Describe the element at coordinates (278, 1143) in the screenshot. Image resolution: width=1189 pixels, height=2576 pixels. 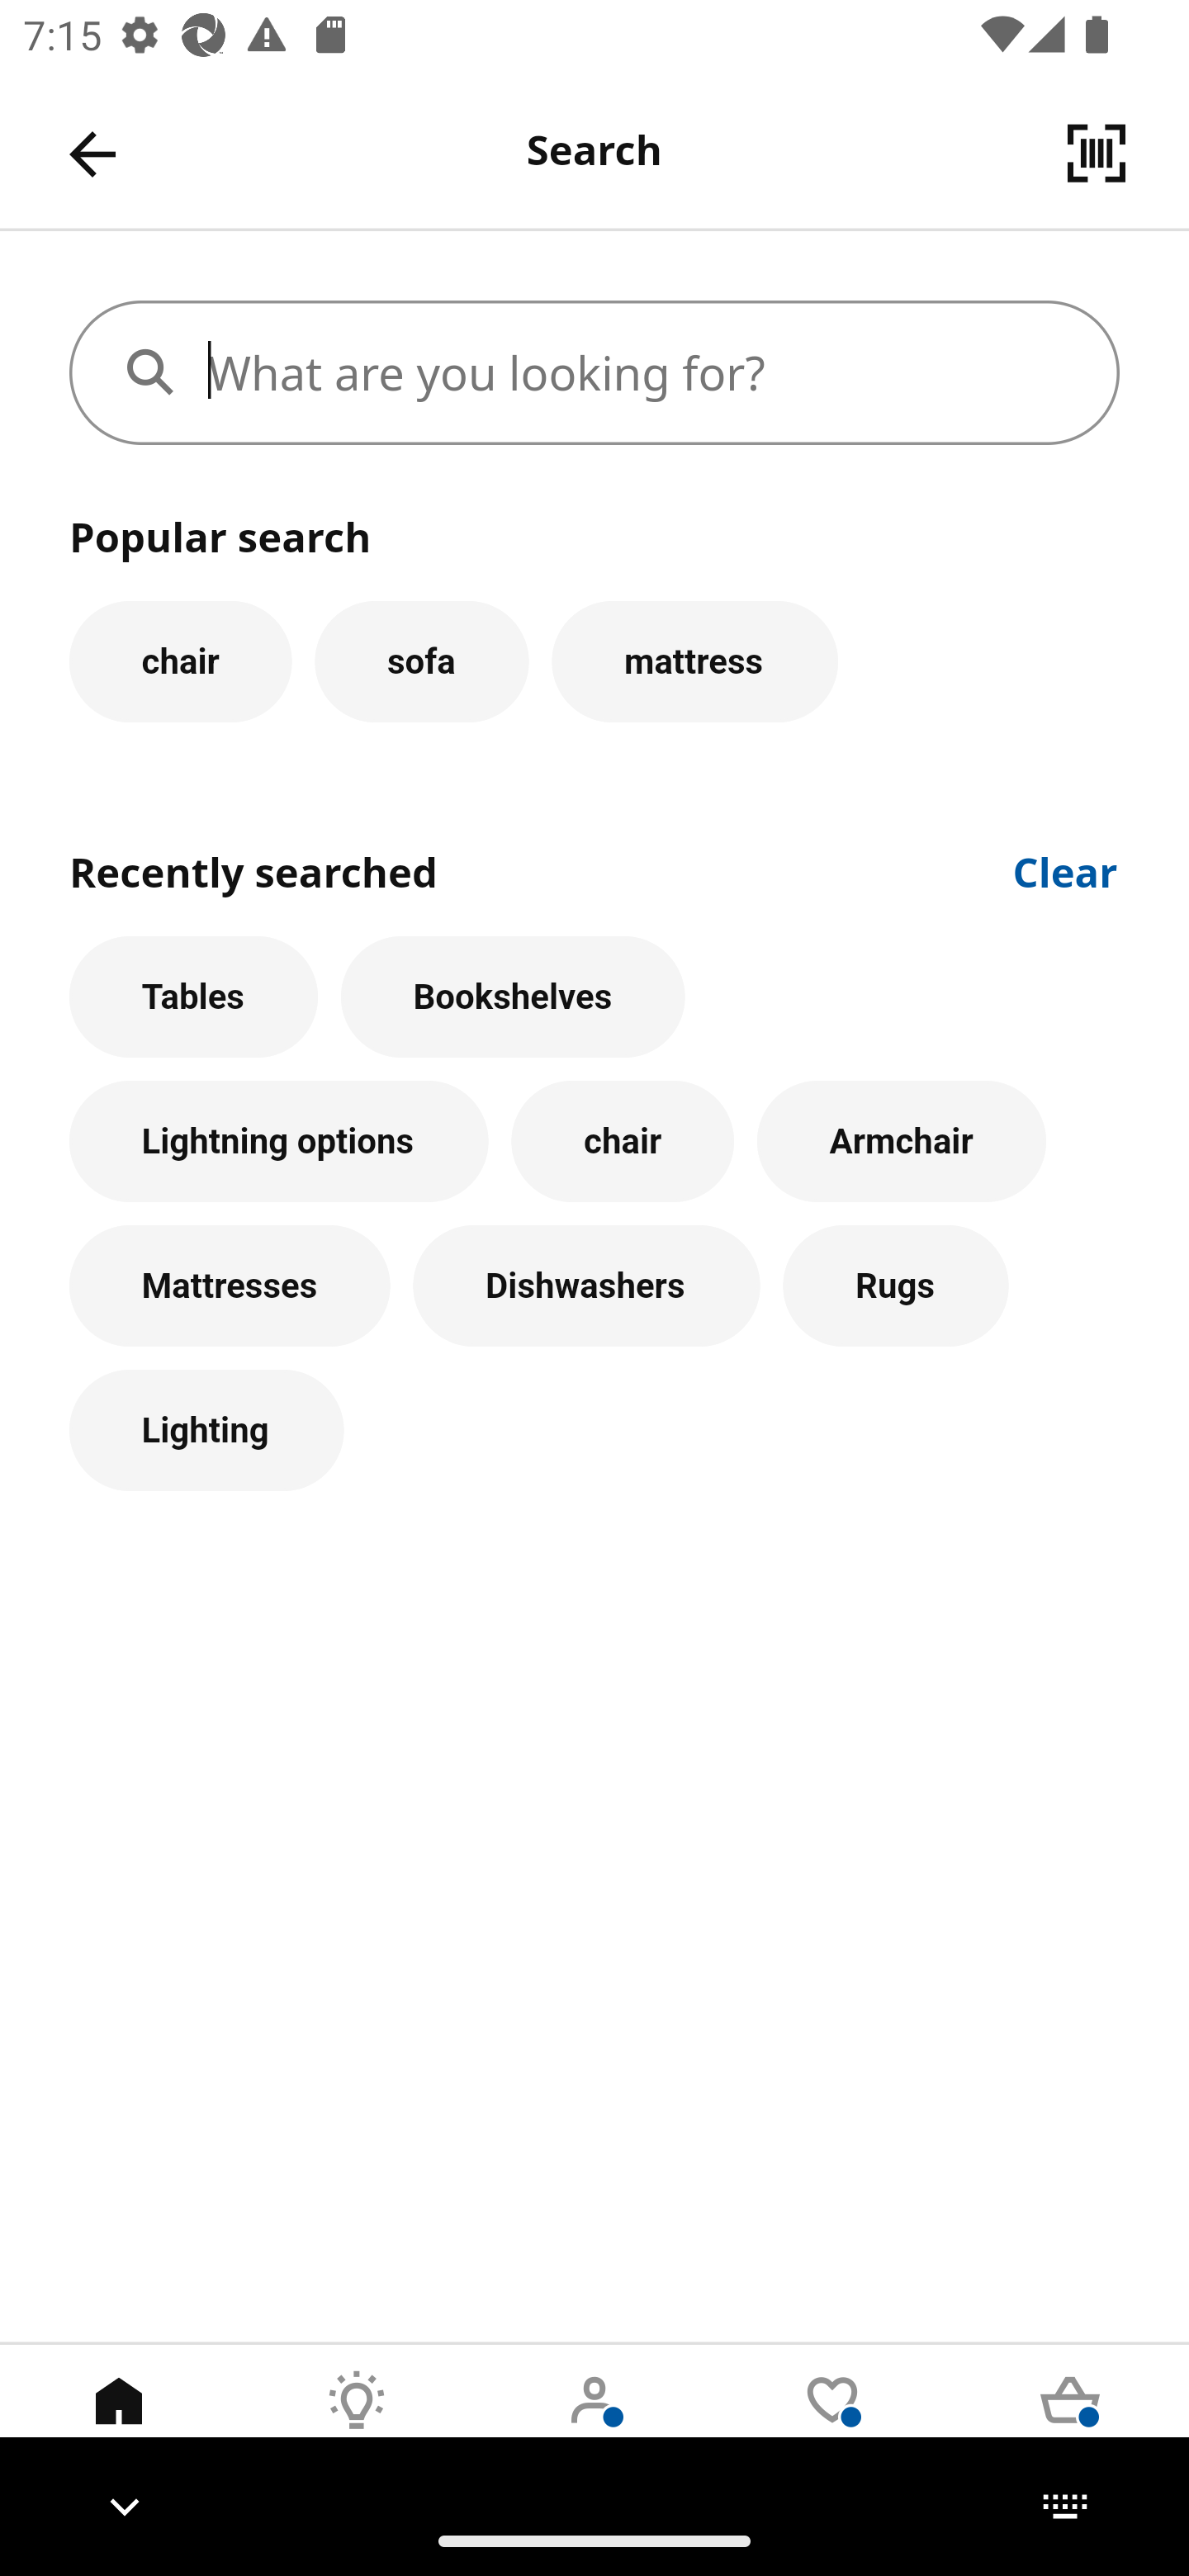
I see `Lightning options` at that location.